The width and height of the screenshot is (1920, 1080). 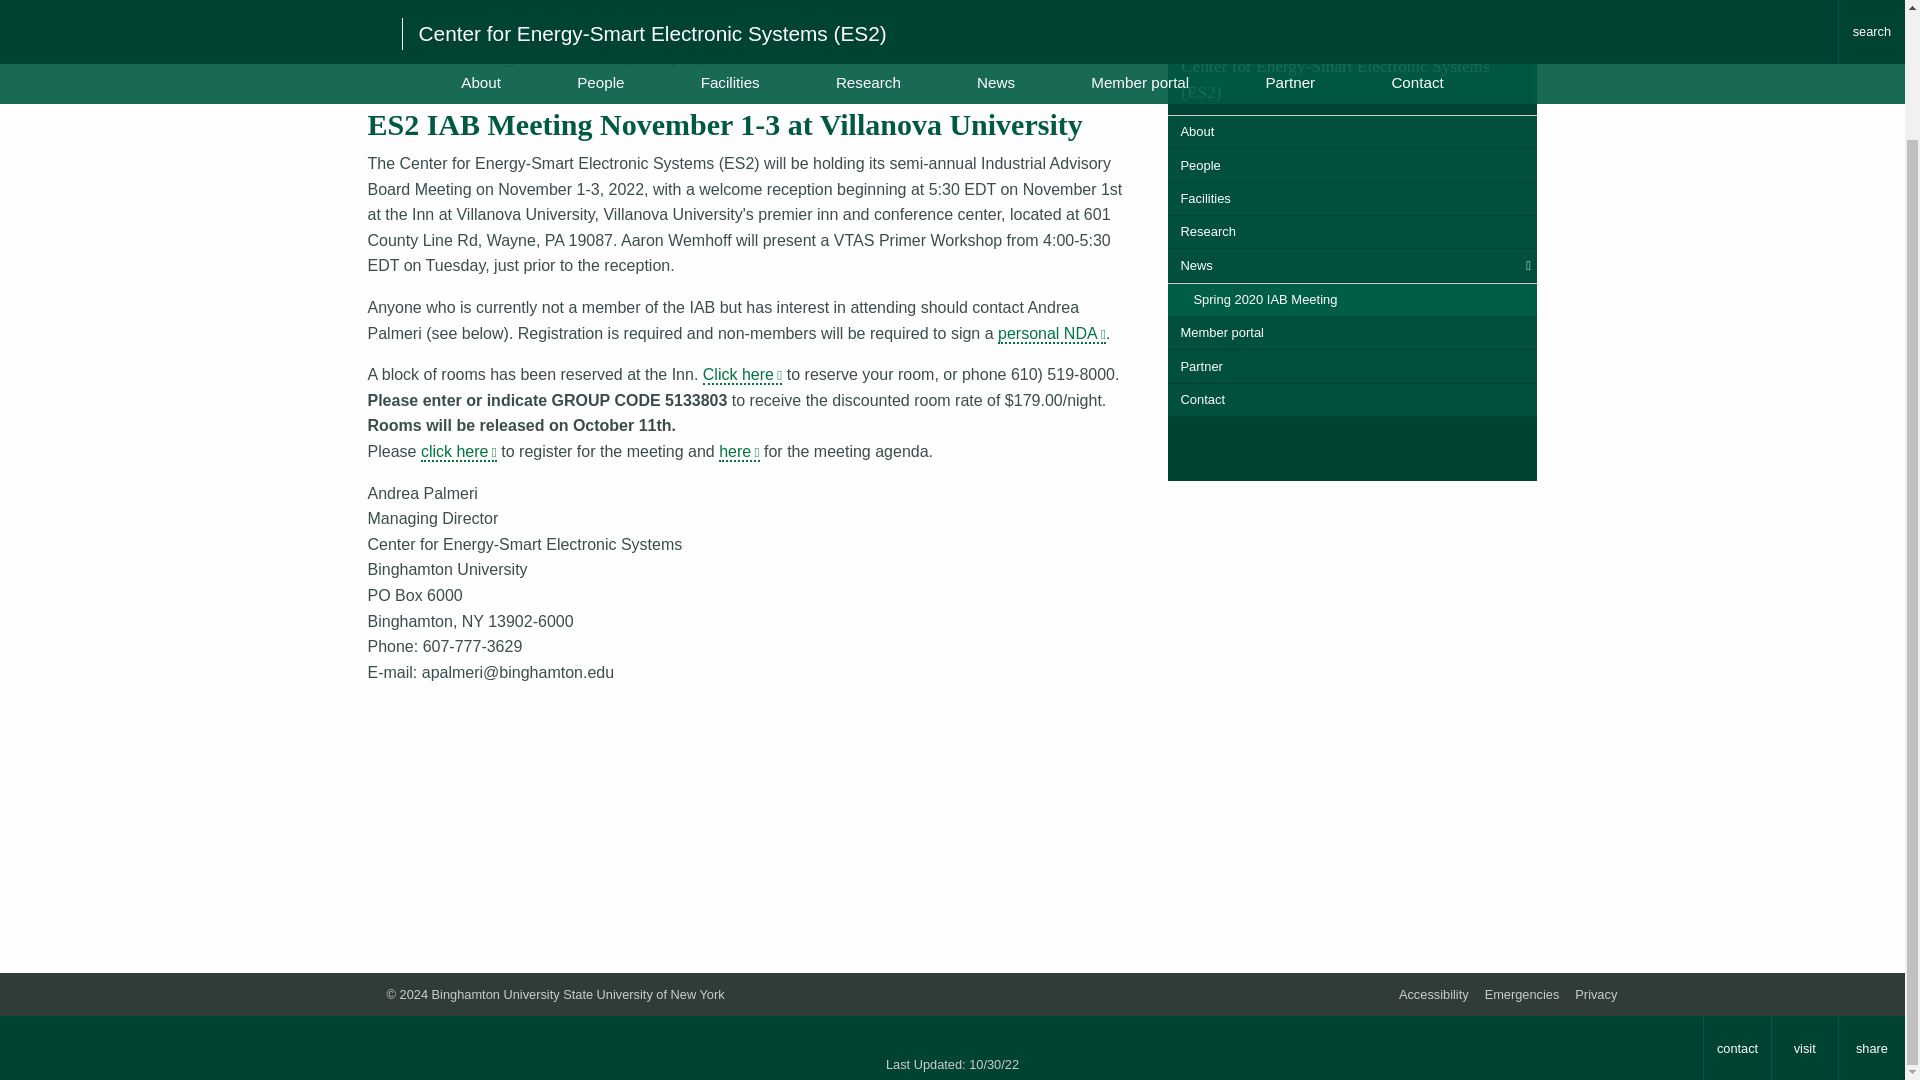 I want to click on Accessibility, so click(x=1433, y=994).